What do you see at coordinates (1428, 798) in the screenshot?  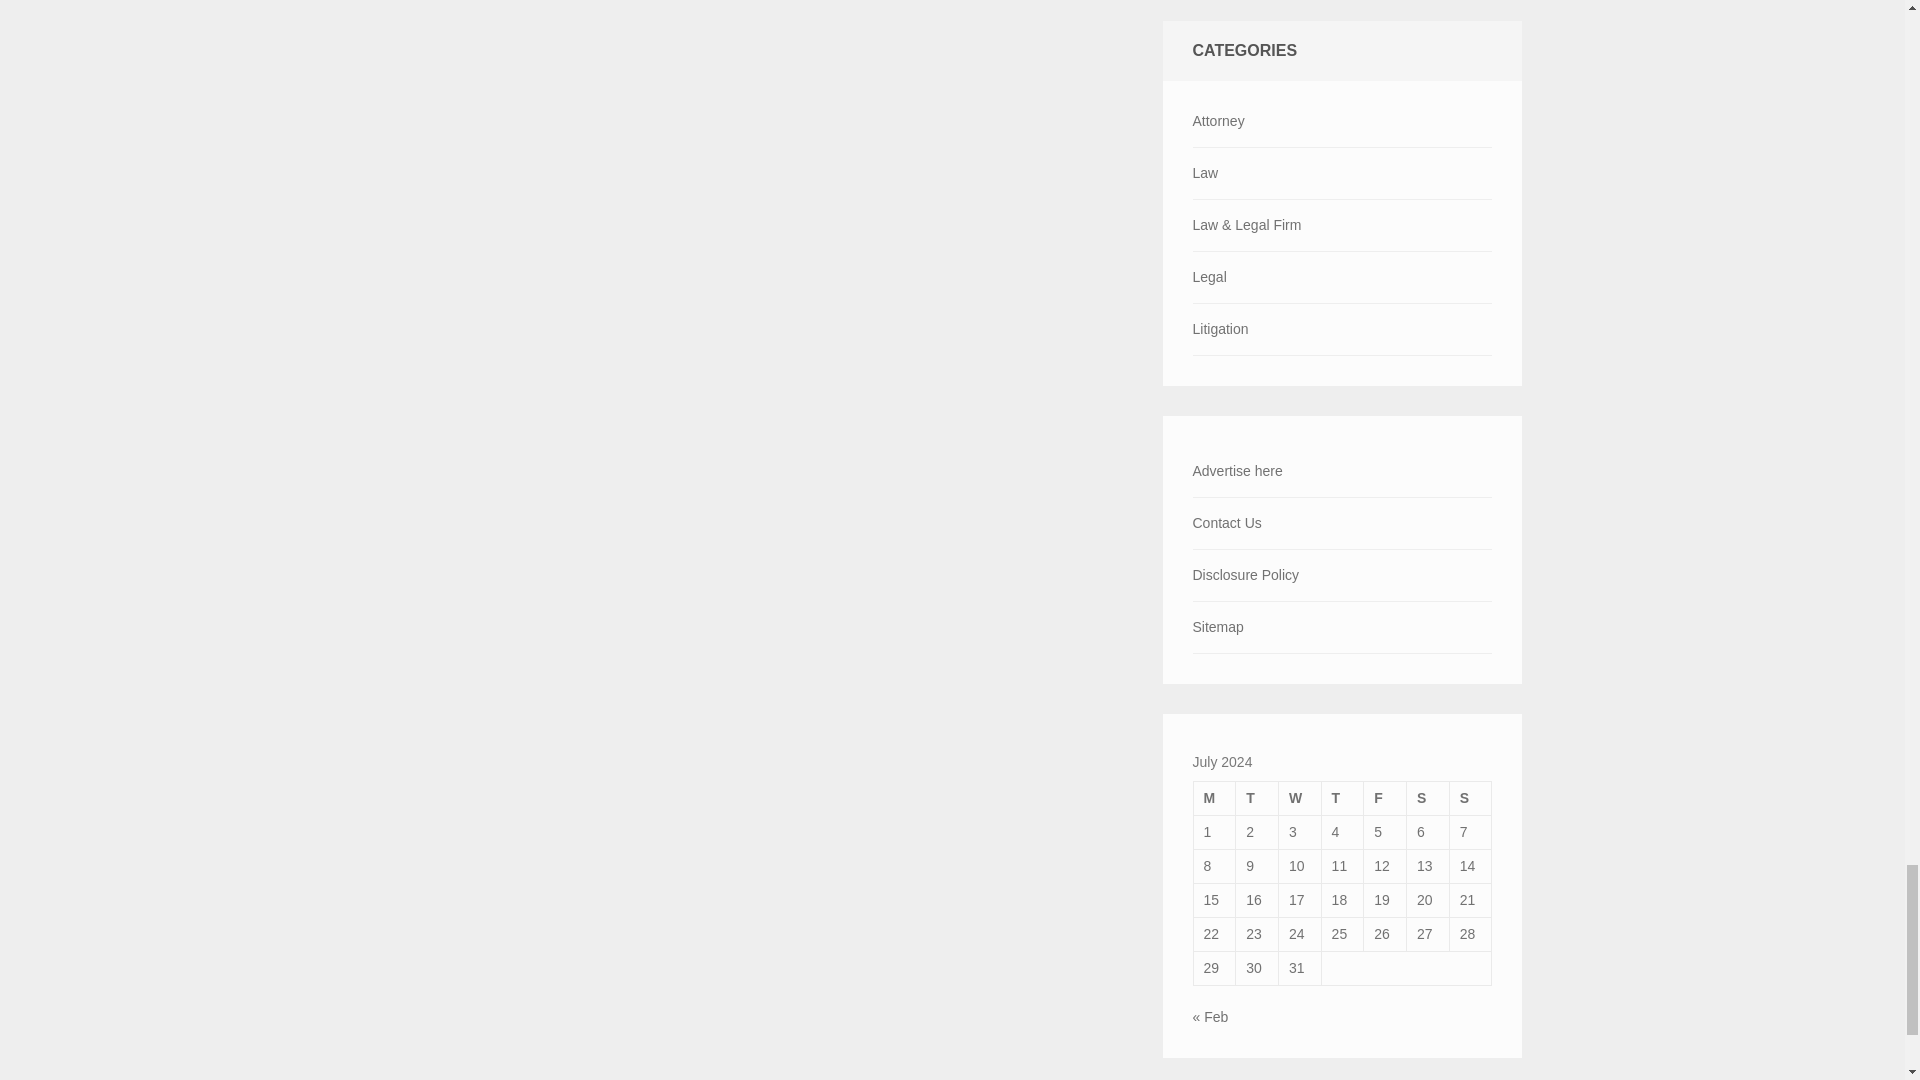 I see `Saturday` at bounding box center [1428, 798].